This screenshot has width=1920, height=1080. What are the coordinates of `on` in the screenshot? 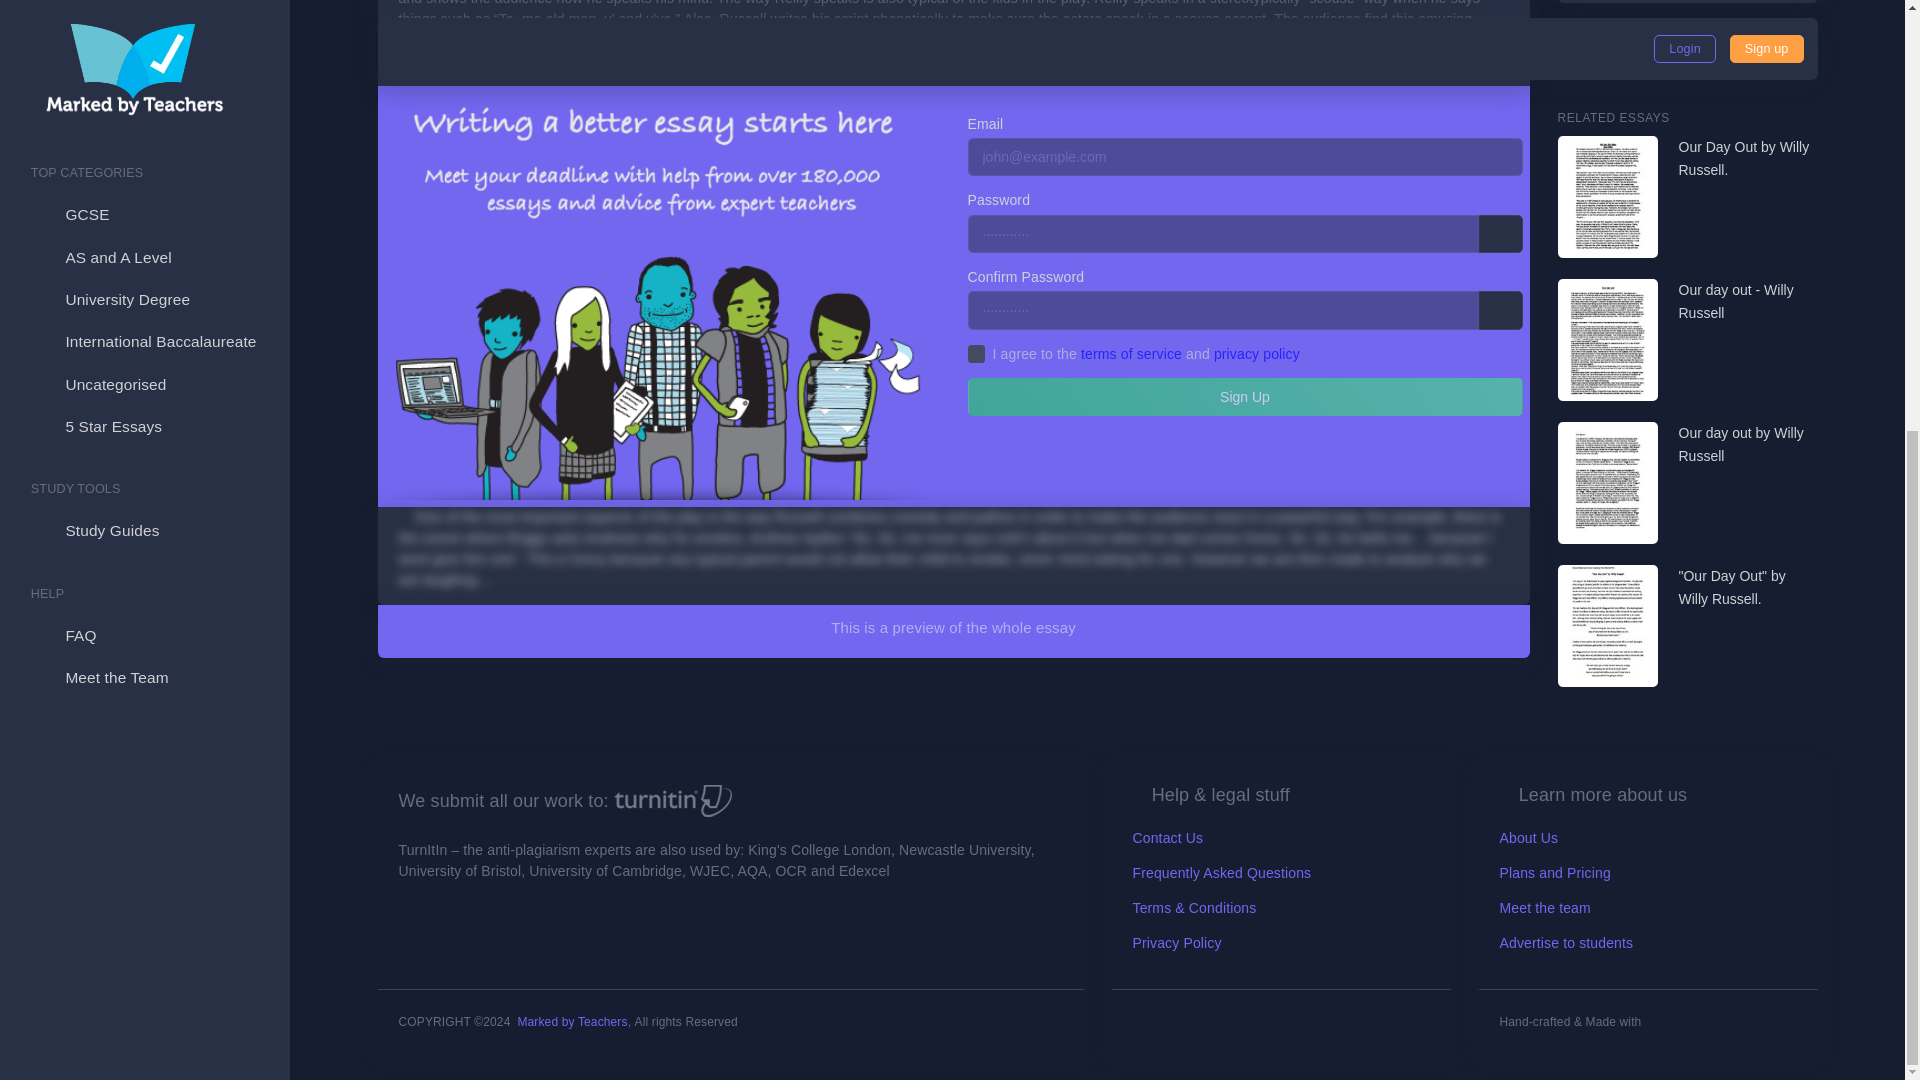 It's located at (976, 353).